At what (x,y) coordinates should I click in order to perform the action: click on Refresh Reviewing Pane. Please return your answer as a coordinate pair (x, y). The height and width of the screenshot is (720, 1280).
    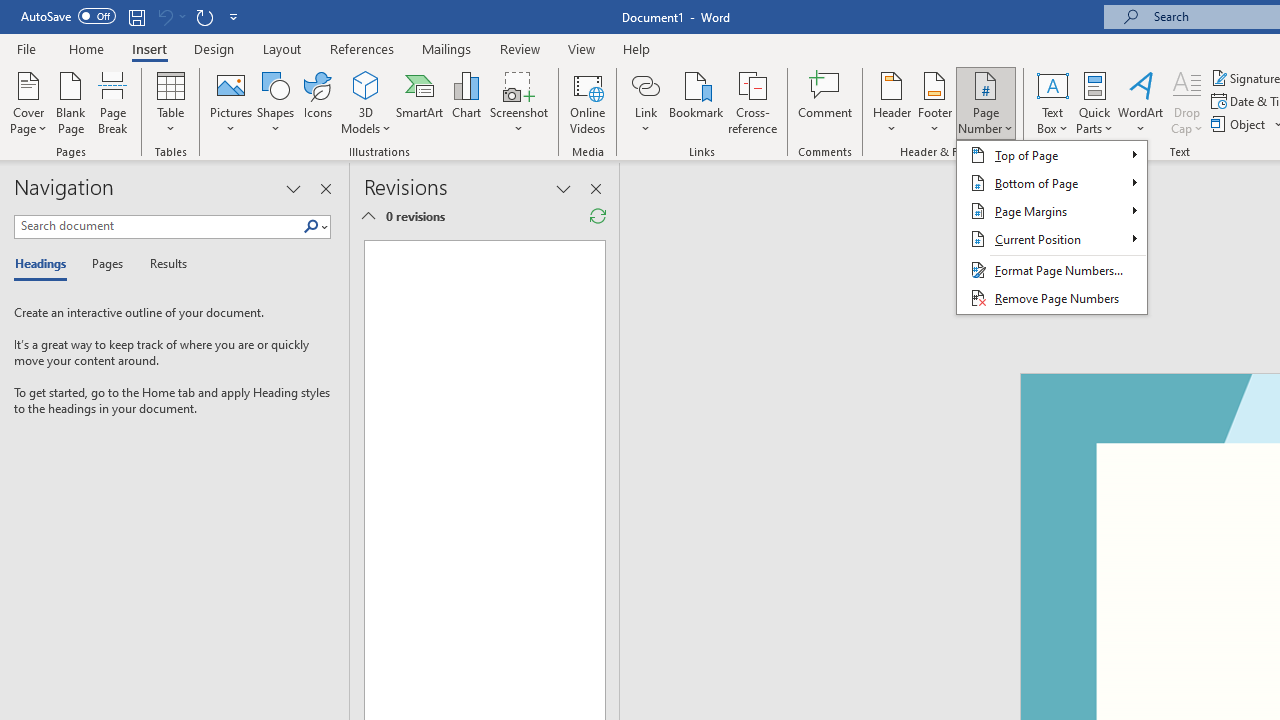
    Looking at the image, I should click on (598, 216).